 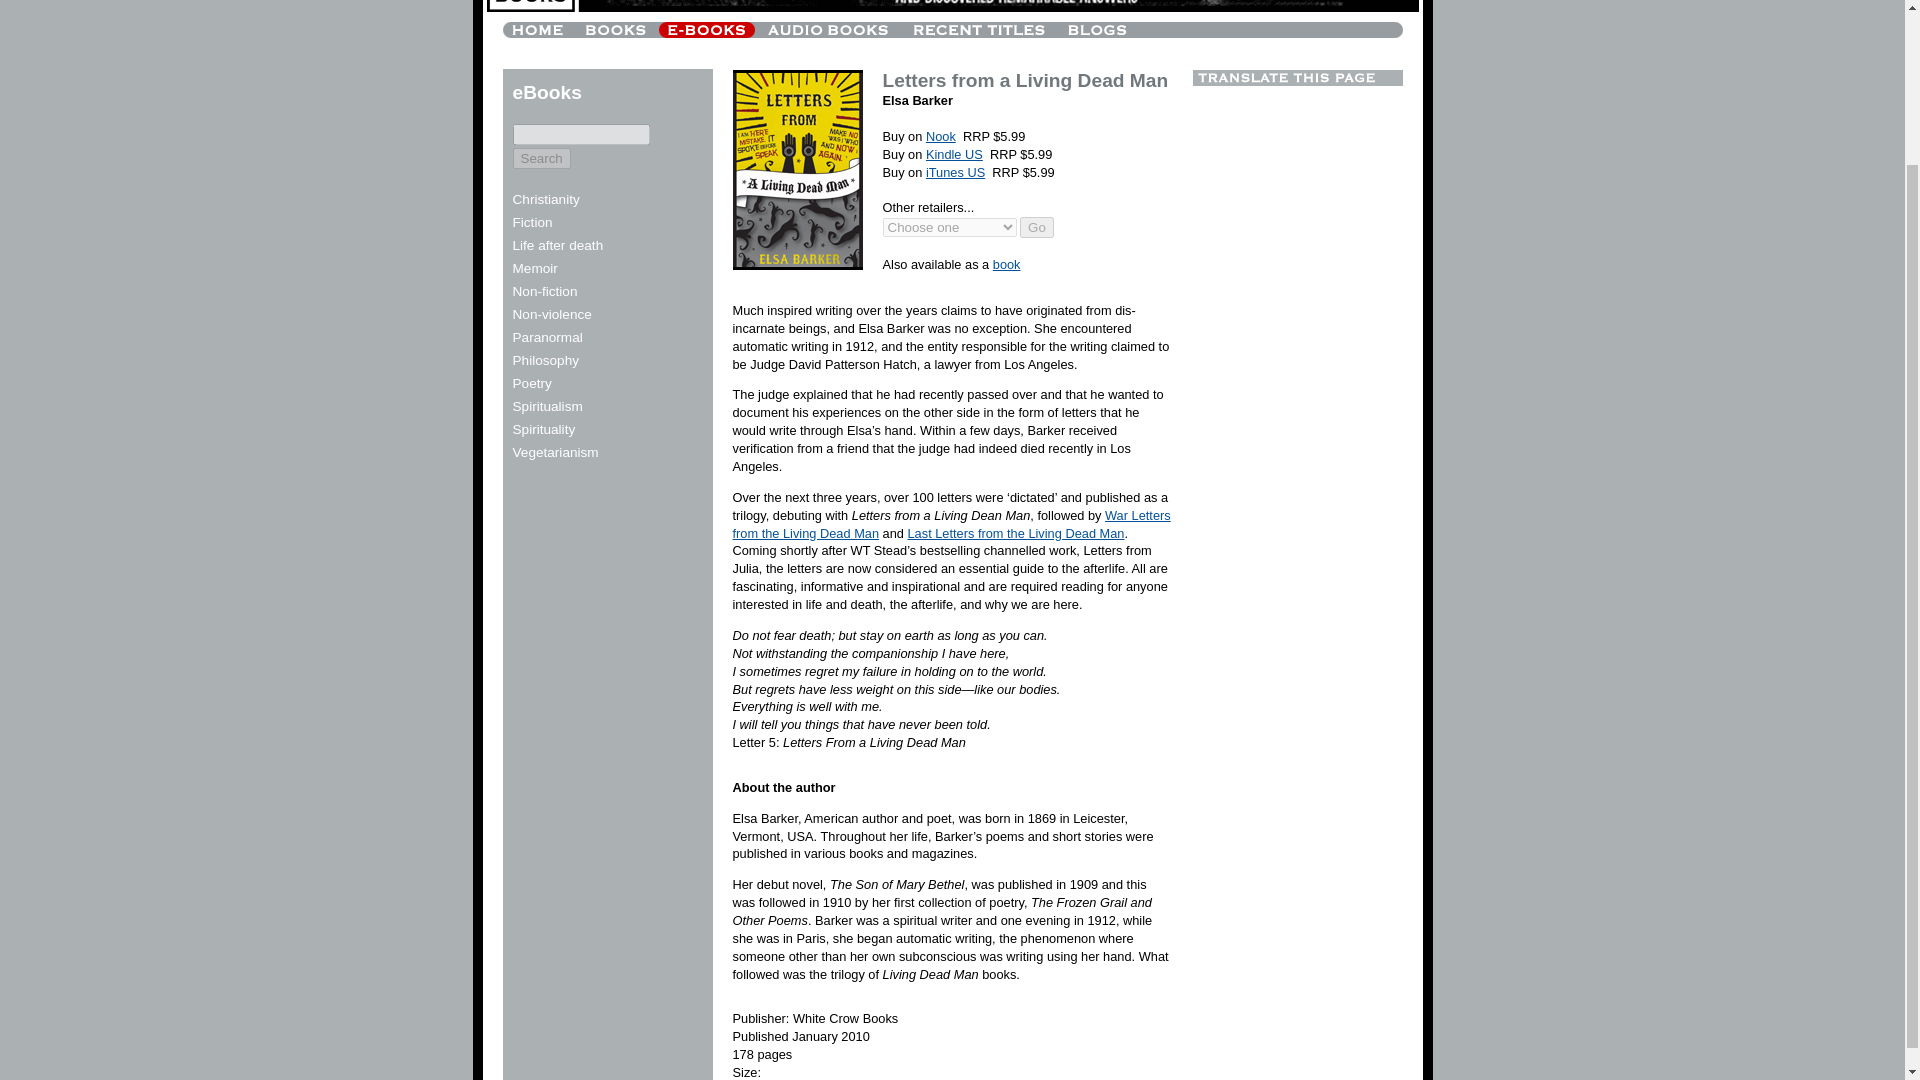 What do you see at coordinates (557, 244) in the screenshot?
I see `Life after death` at bounding box center [557, 244].